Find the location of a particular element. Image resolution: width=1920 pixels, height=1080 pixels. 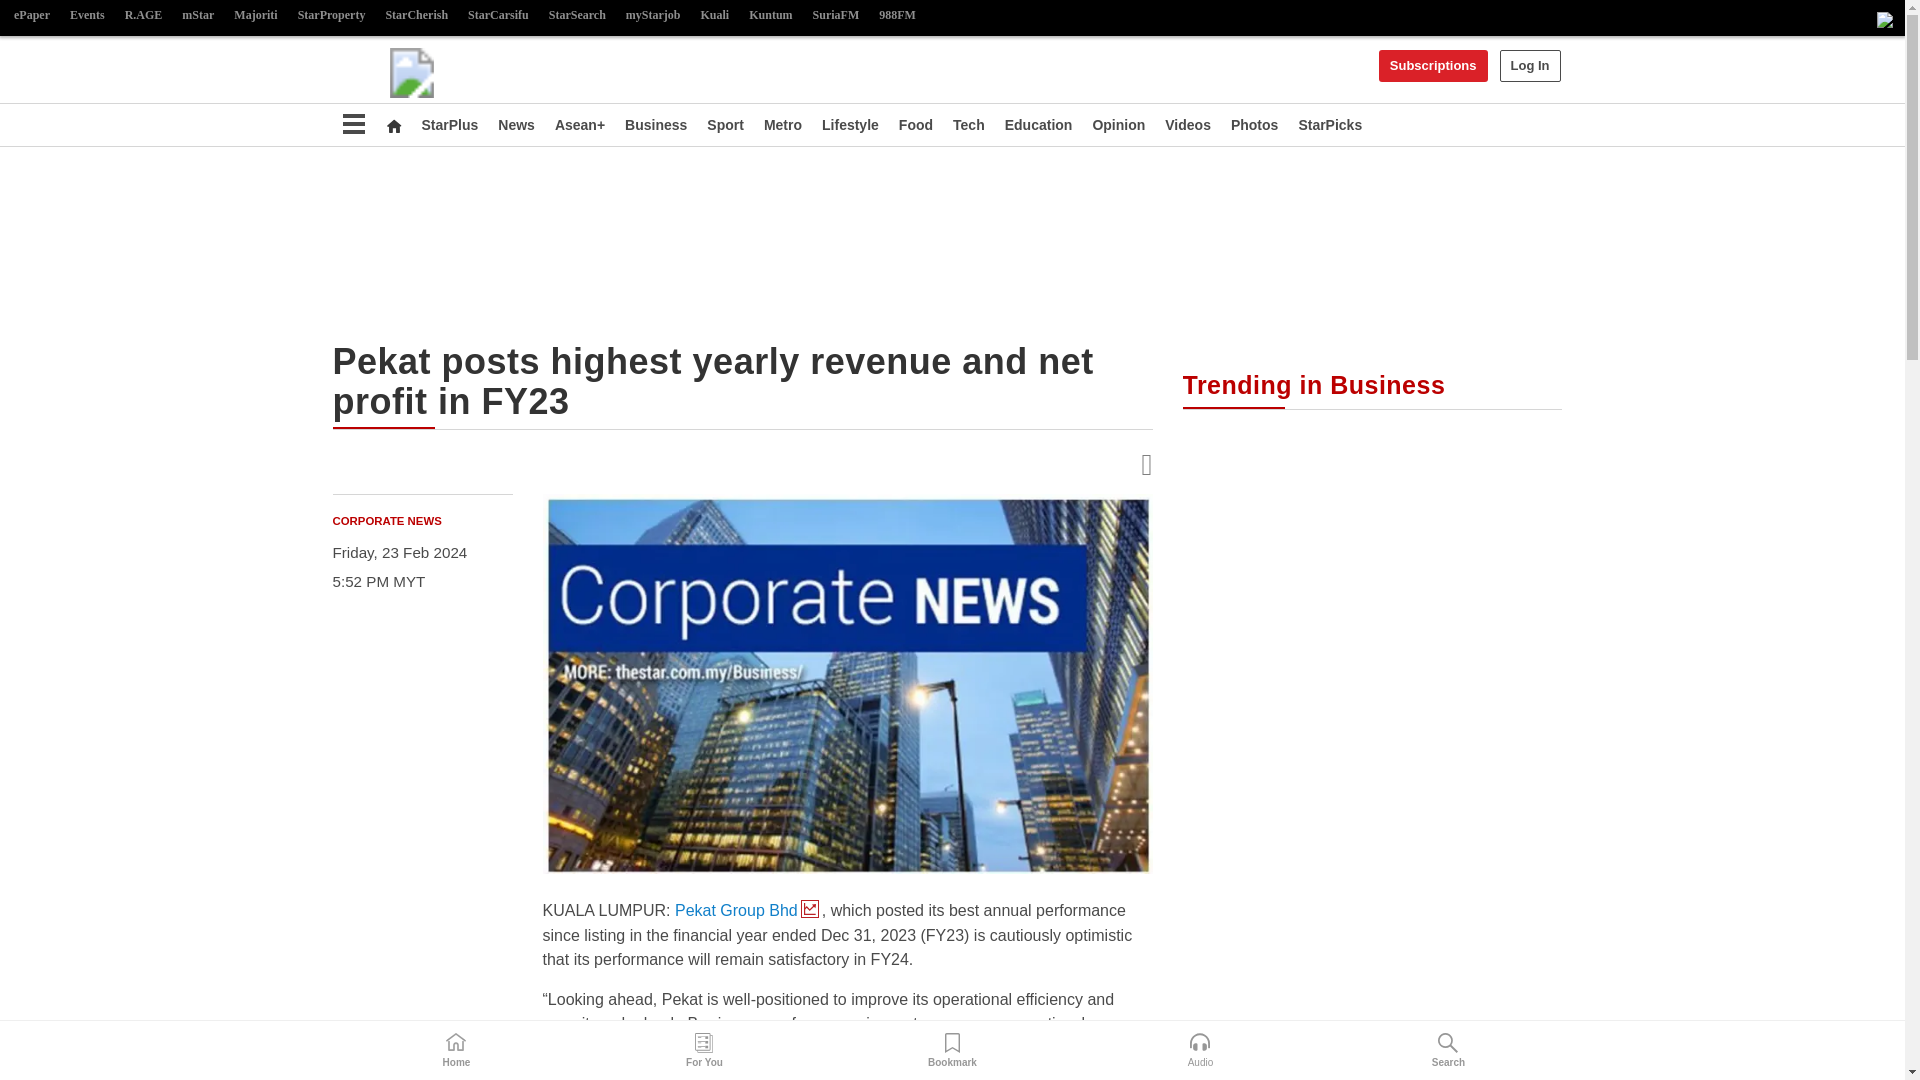

R.AGE is located at coordinates (144, 16).